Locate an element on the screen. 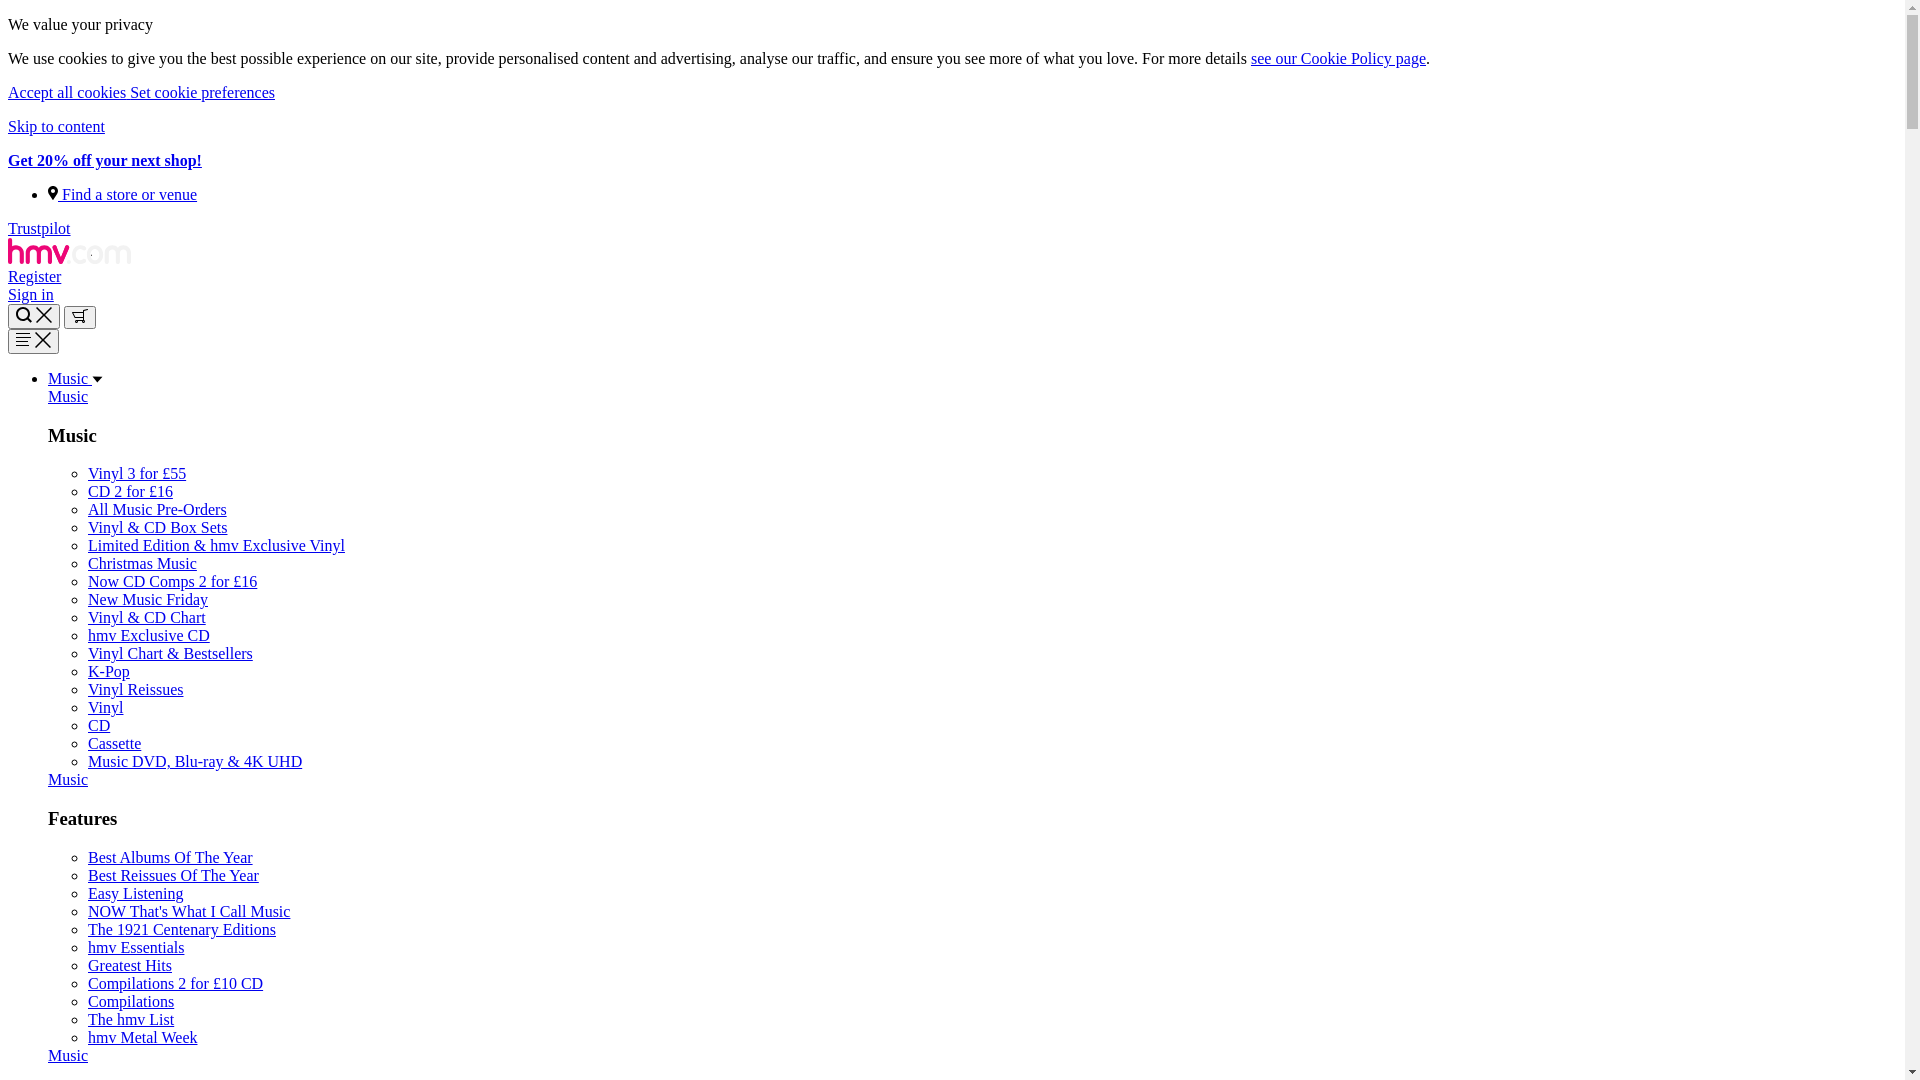 This screenshot has width=1920, height=1080. CD is located at coordinates (99, 726).